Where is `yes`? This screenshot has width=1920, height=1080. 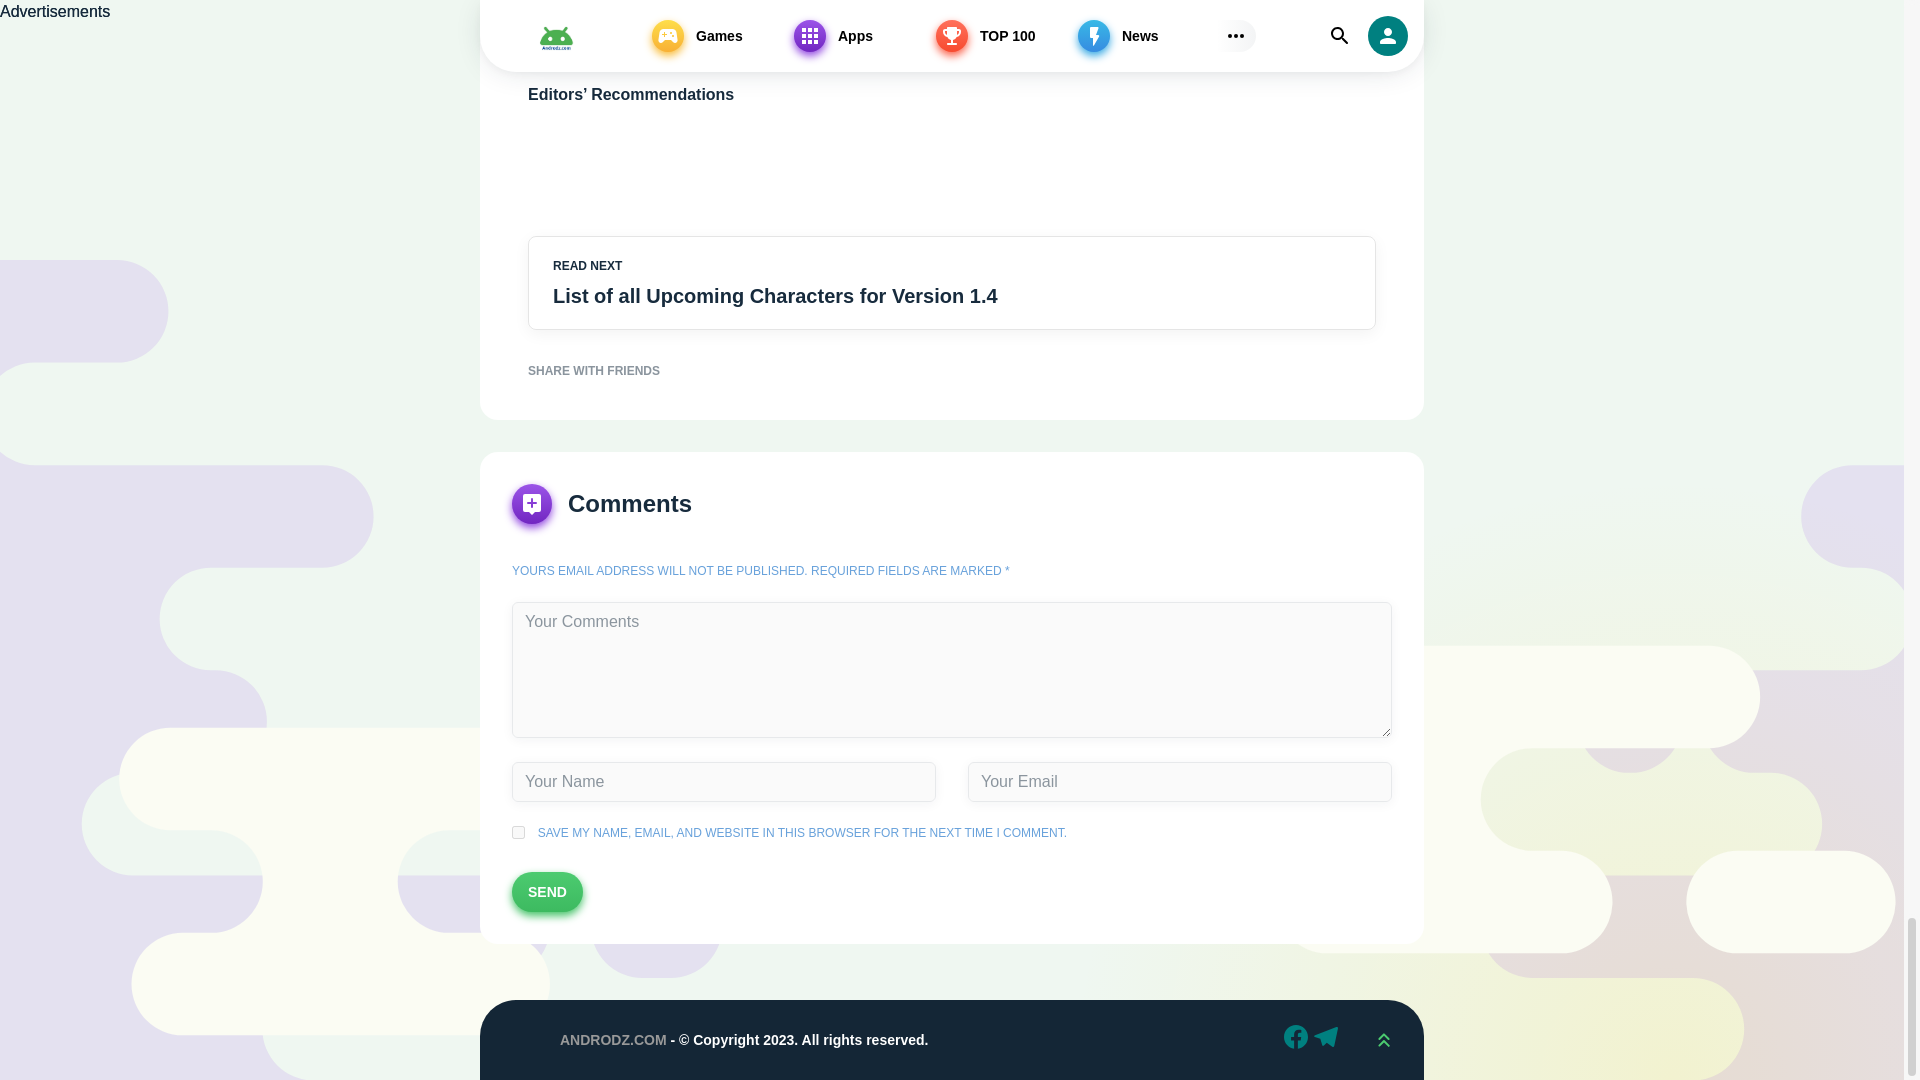 yes is located at coordinates (518, 832).